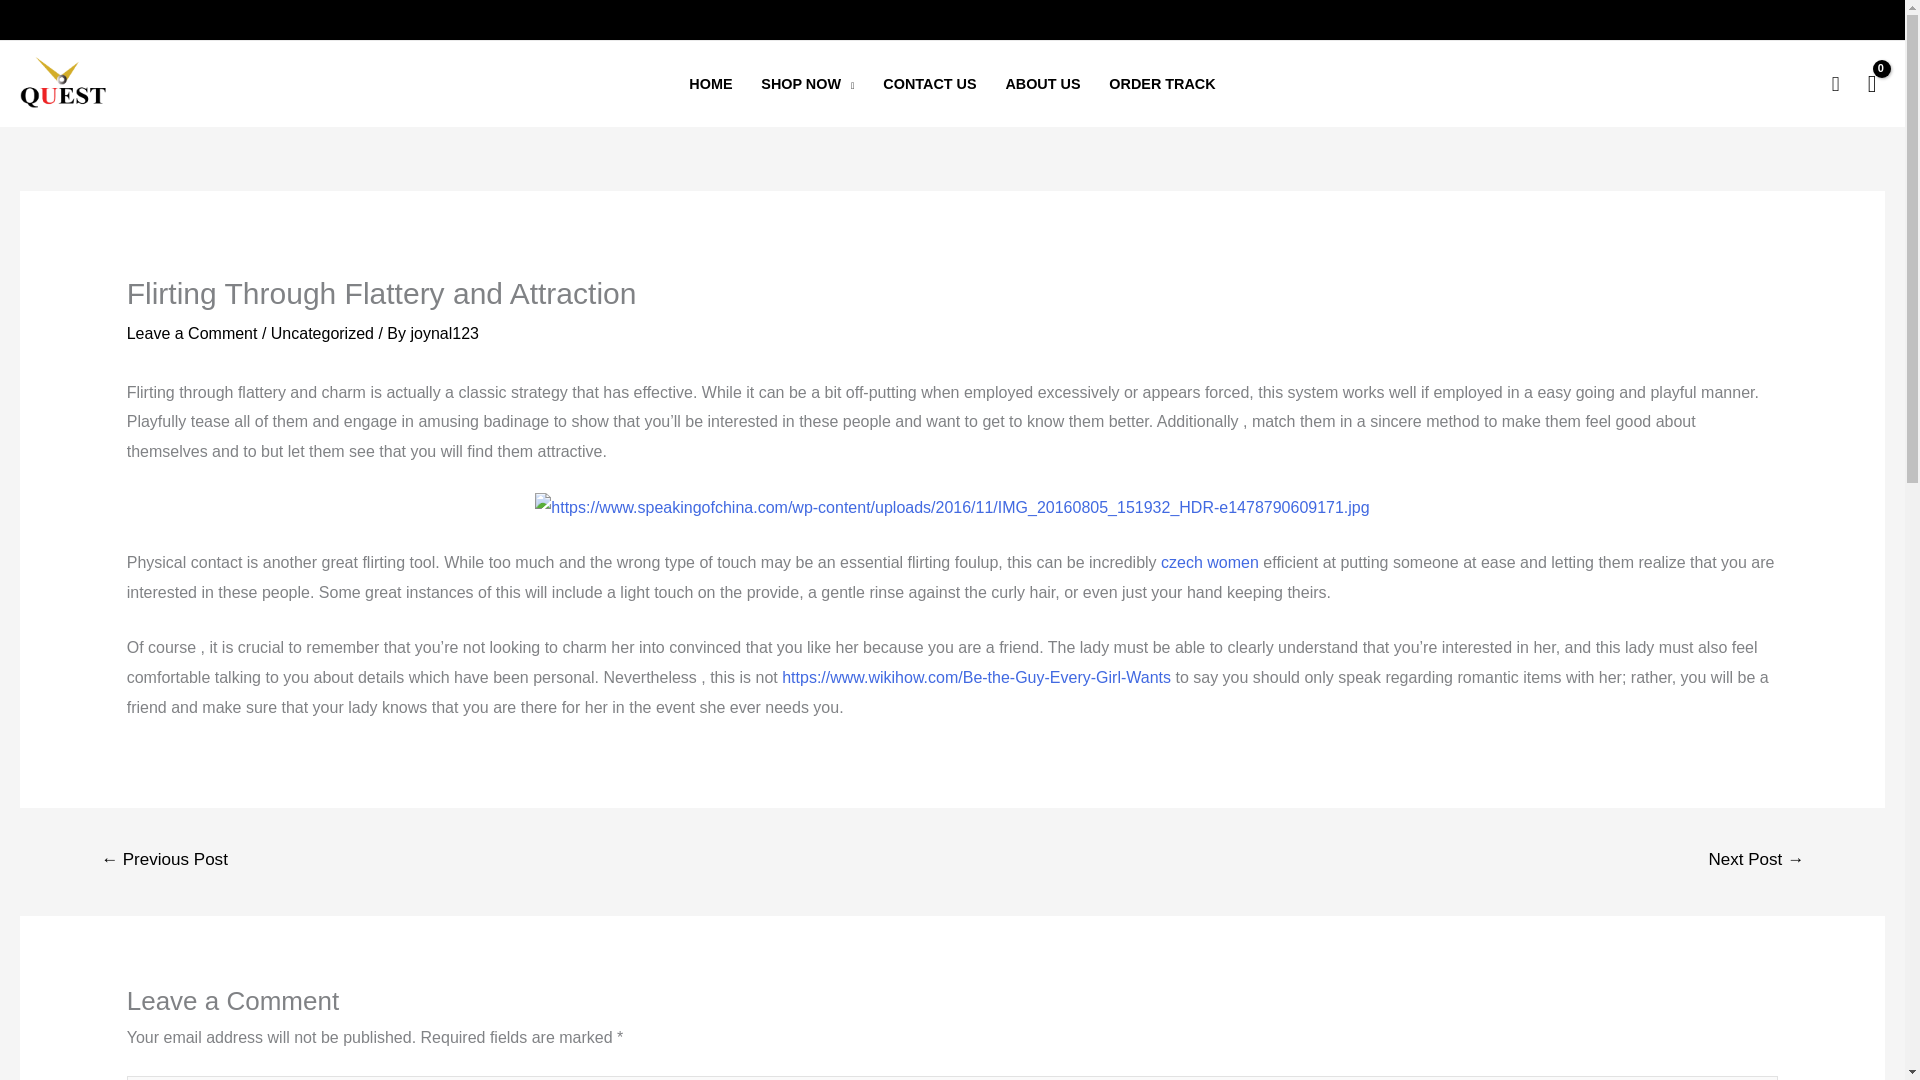 The height and width of the screenshot is (1080, 1920). What do you see at coordinates (808, 84) in the screenshot?
I see `SHOP NOW` at bounding box center [808, 84].